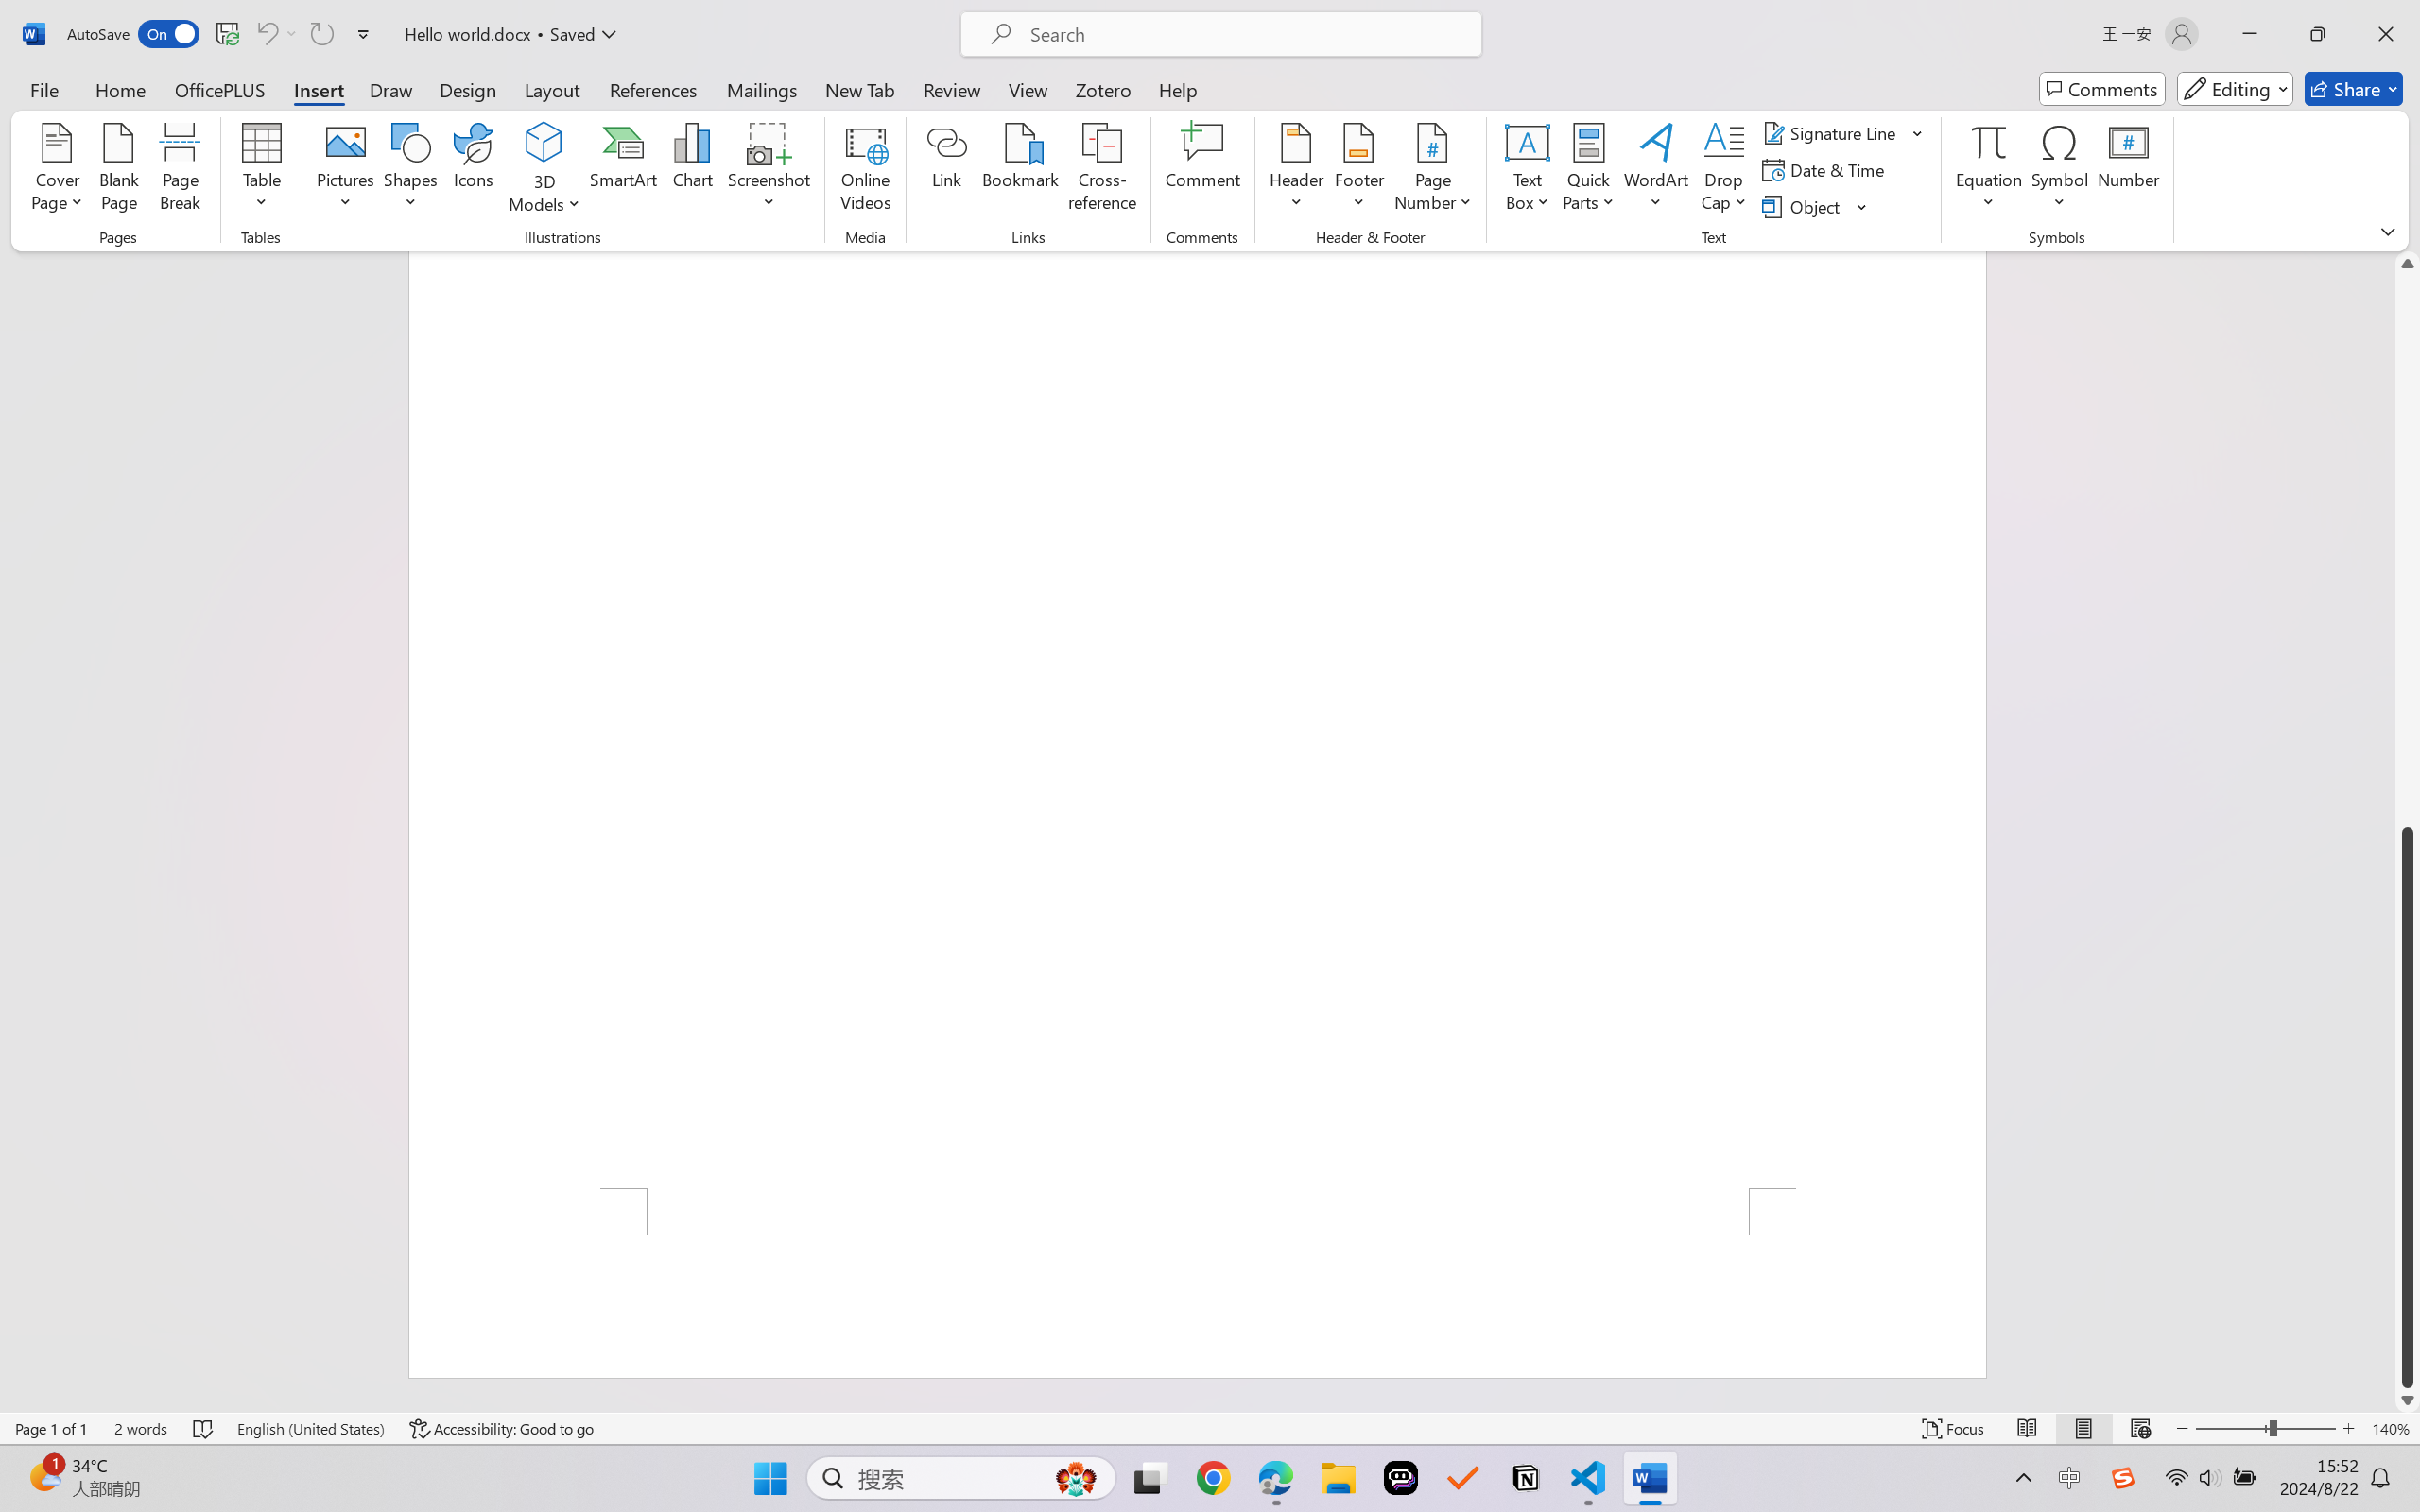 The image size is (2420, 1512). I want to click on Accessibility Checker Accessibility: Good to go, so click(502, 1429).